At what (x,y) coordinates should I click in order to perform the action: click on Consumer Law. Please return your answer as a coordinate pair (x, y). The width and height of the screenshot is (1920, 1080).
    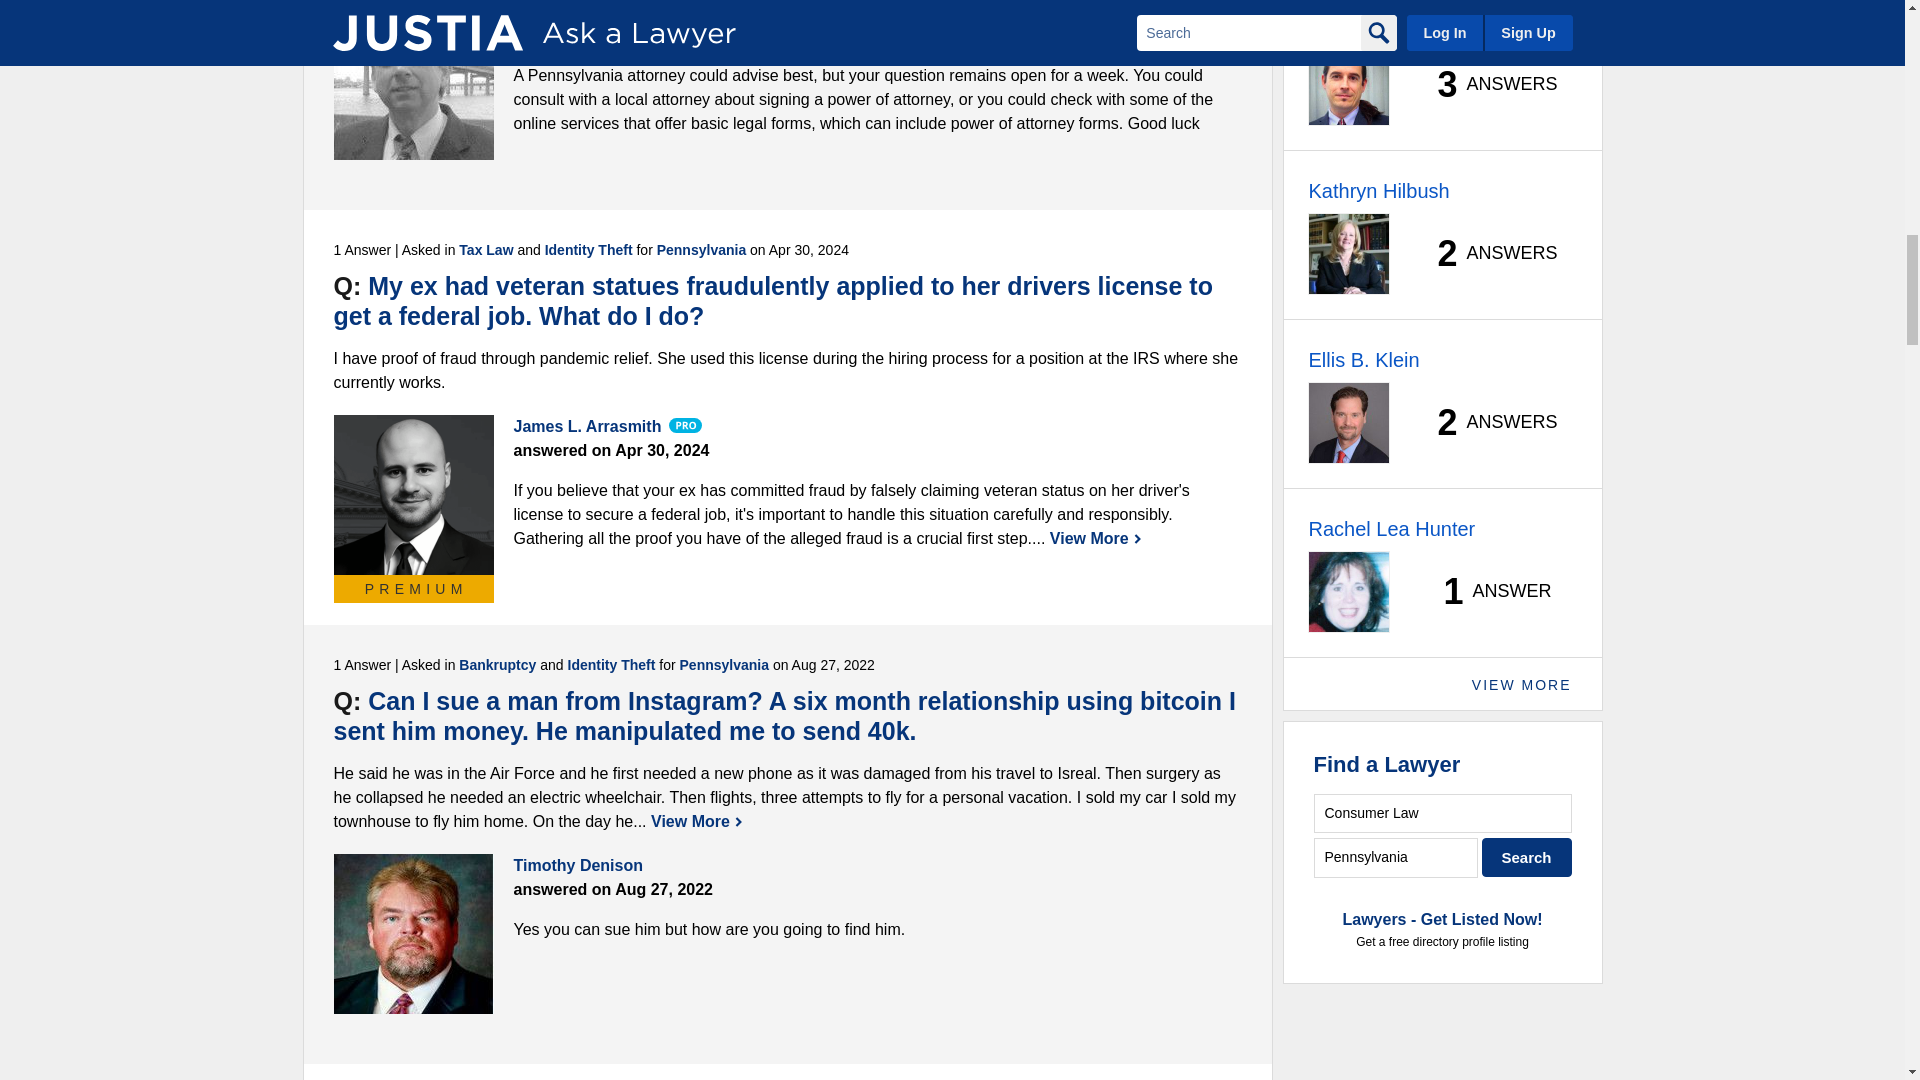
    Looking at the image, I should click on (1442, 812).